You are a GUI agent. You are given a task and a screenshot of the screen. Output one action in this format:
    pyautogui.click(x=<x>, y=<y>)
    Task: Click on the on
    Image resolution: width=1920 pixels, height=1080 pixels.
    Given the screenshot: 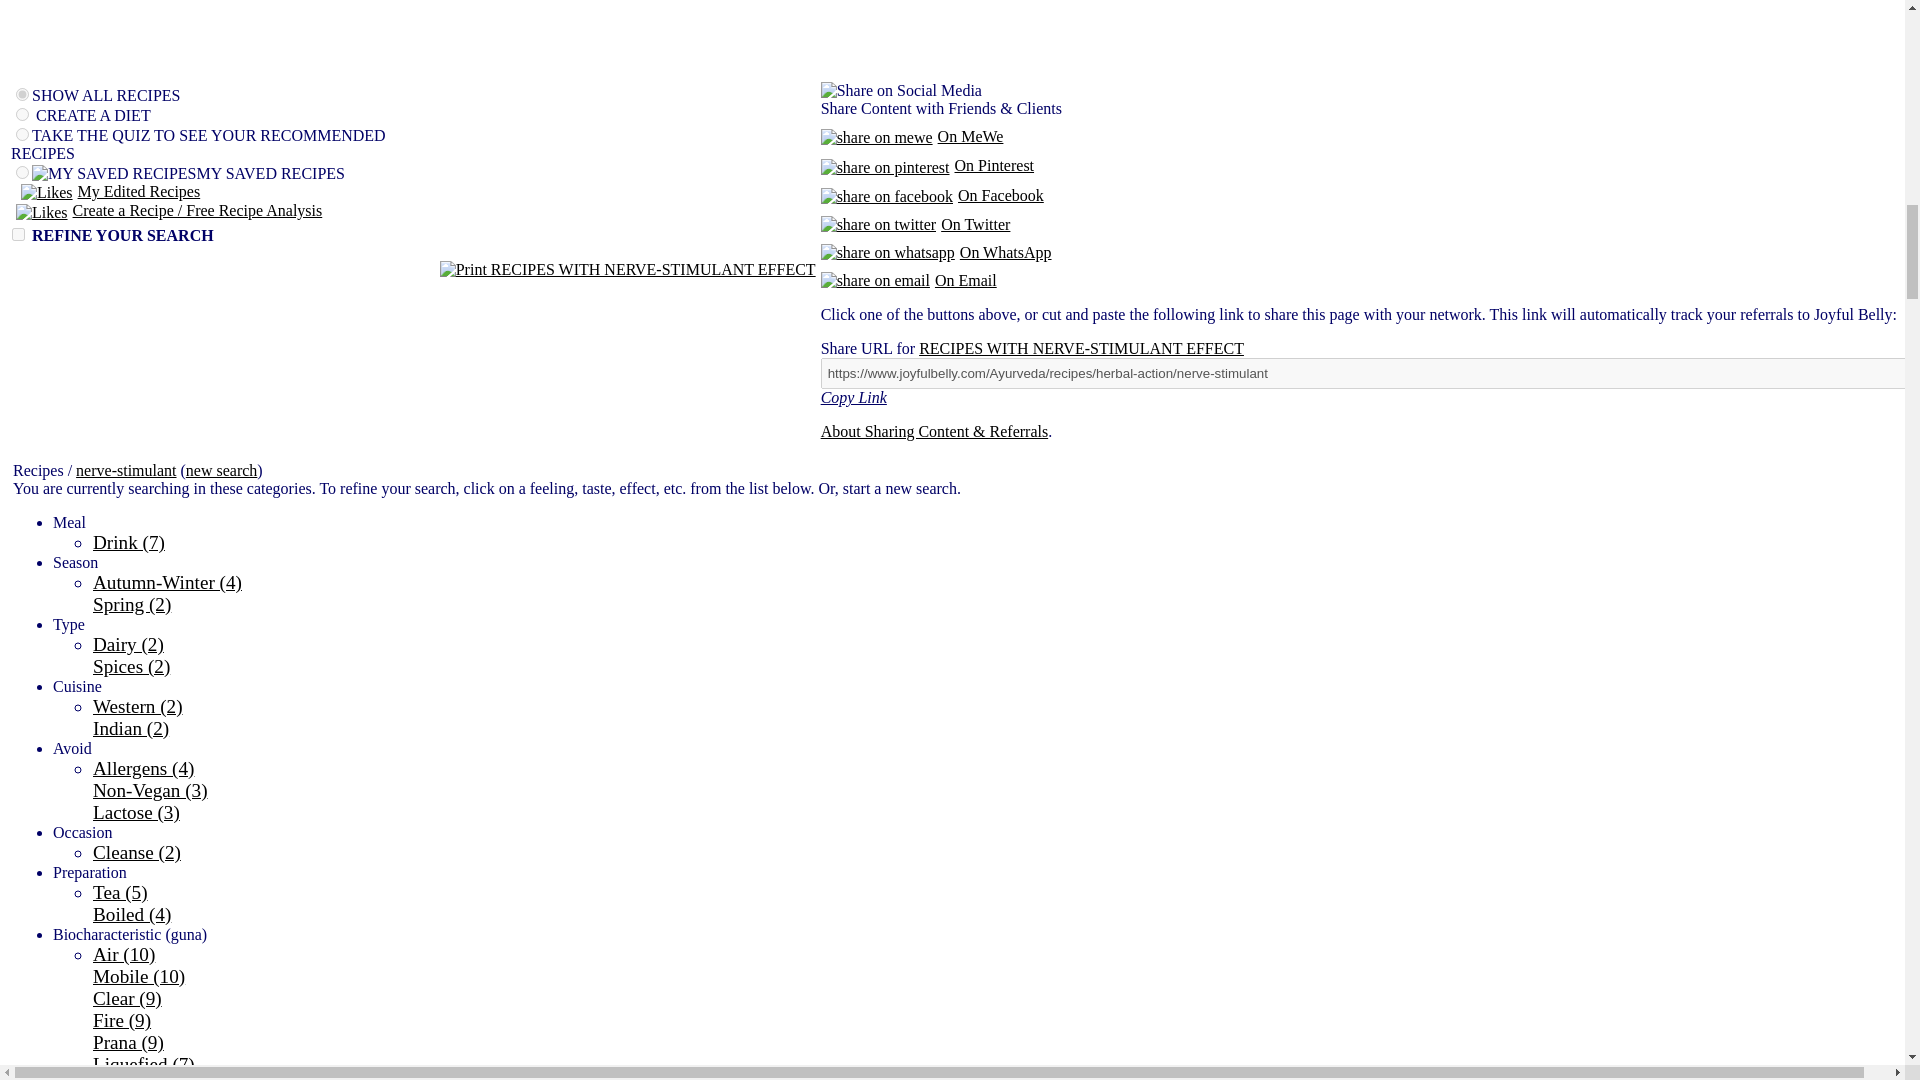 What is the action you would take?
    pyautogui.click(x=22, y=94)
    